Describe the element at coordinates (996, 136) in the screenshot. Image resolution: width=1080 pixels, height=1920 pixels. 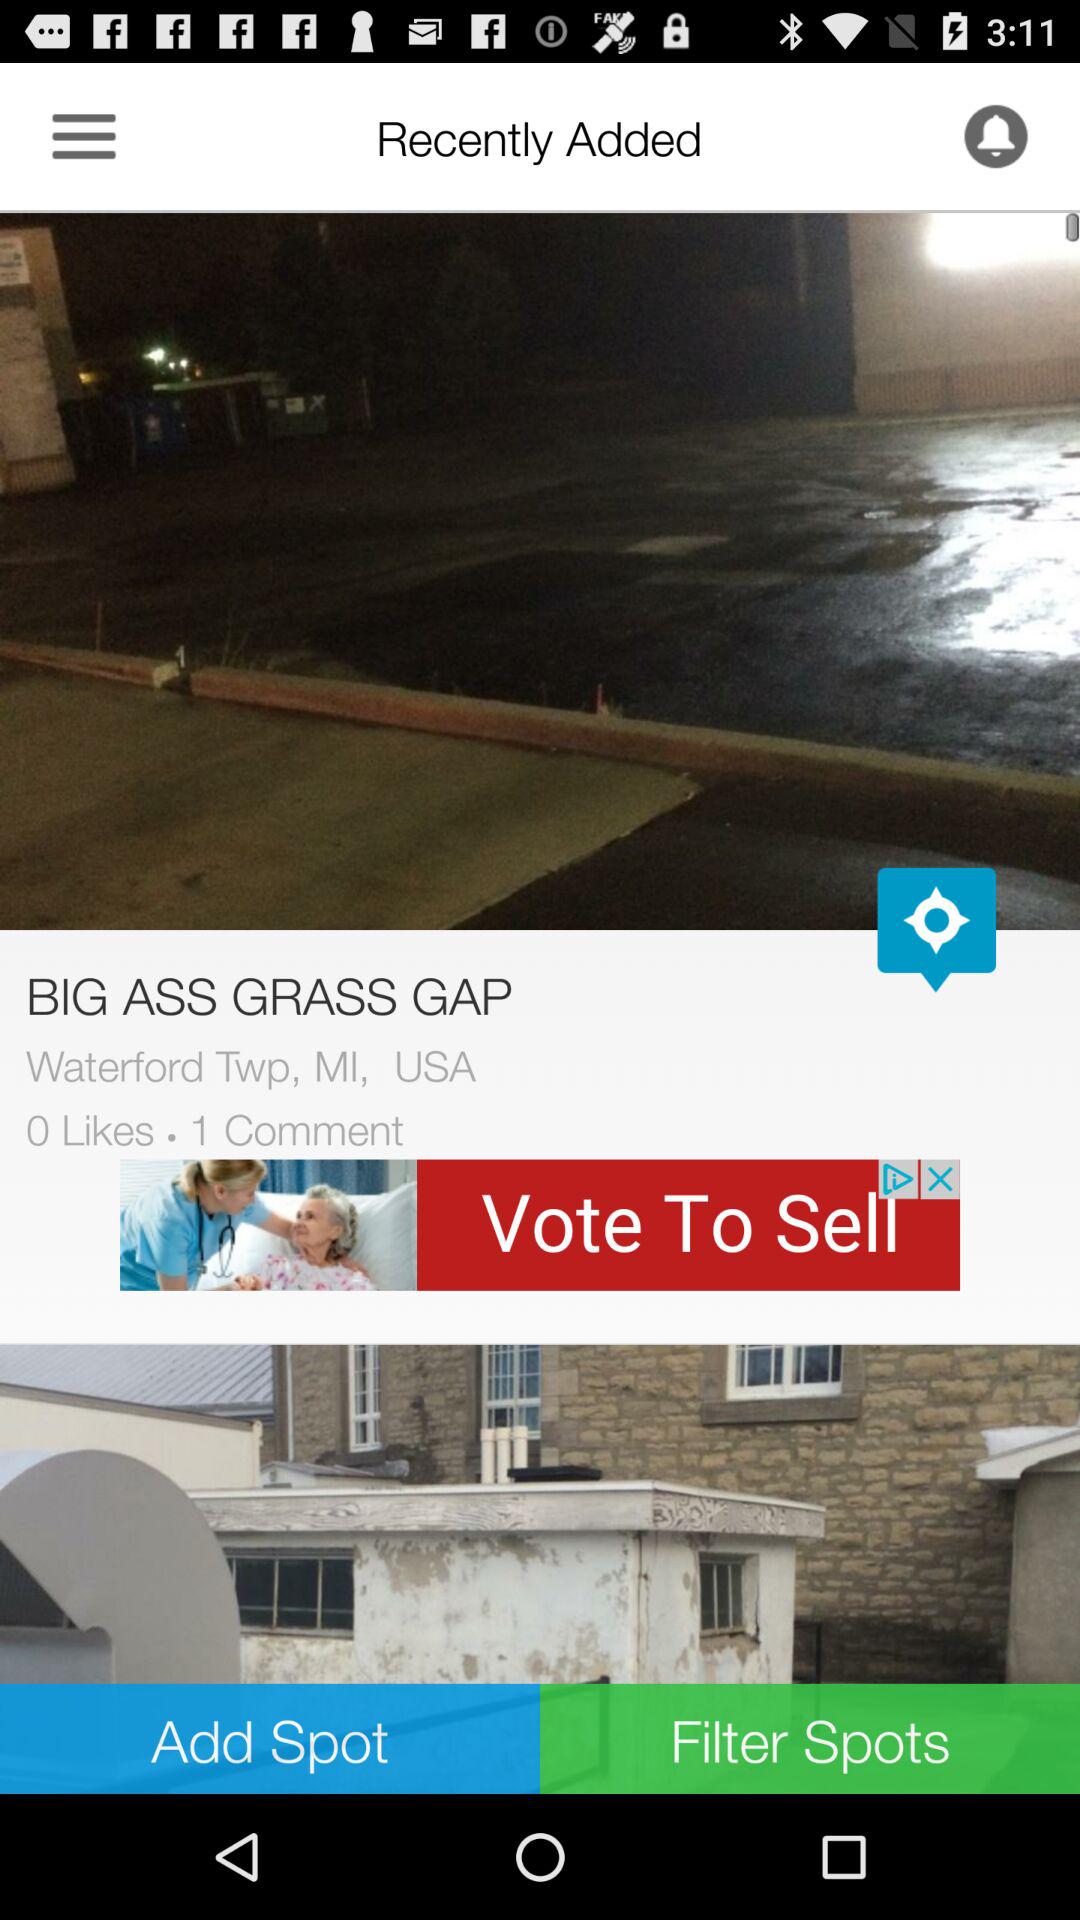
I see `bell button or notification button` at that location.